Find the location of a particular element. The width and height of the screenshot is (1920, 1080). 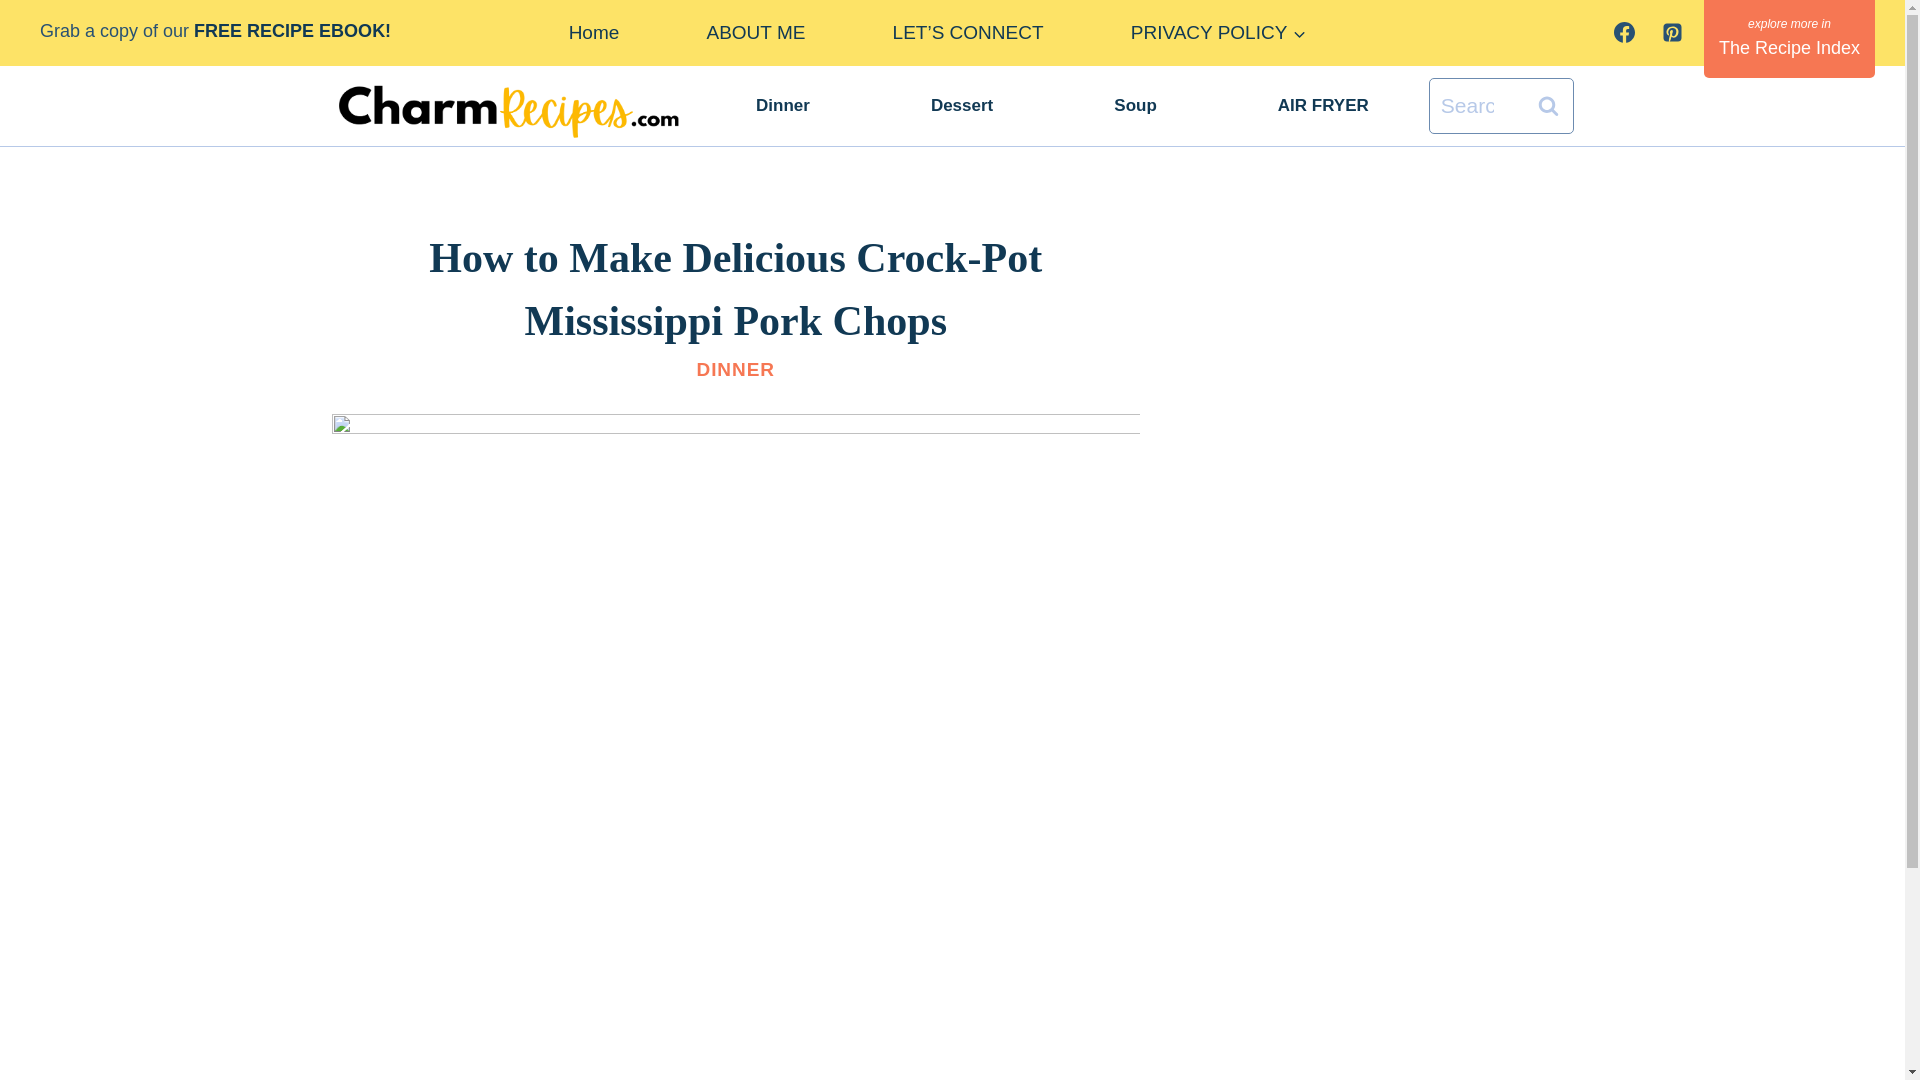

AIR FRYER is located at coordinates (1322, 104).